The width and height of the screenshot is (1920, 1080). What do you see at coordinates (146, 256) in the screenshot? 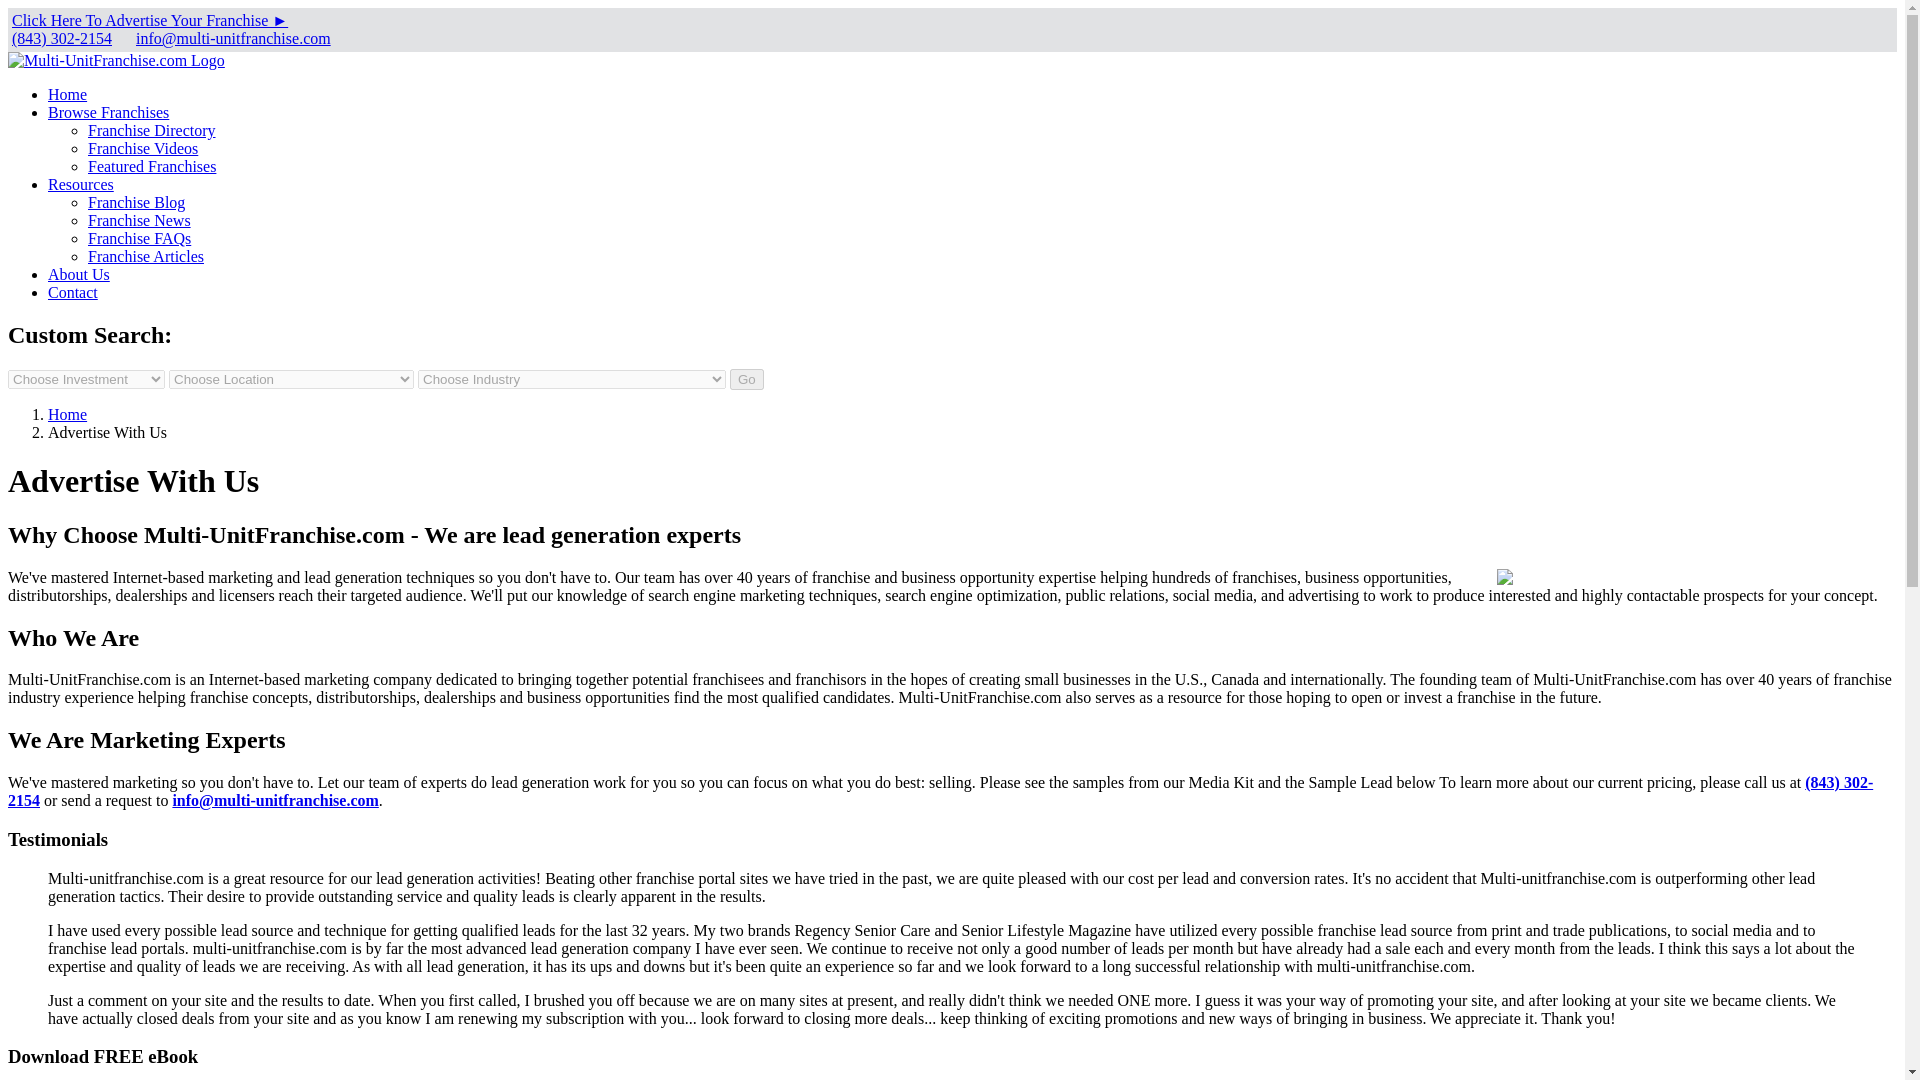
I see `Franchise Articles` at bounding box center [146, 256].